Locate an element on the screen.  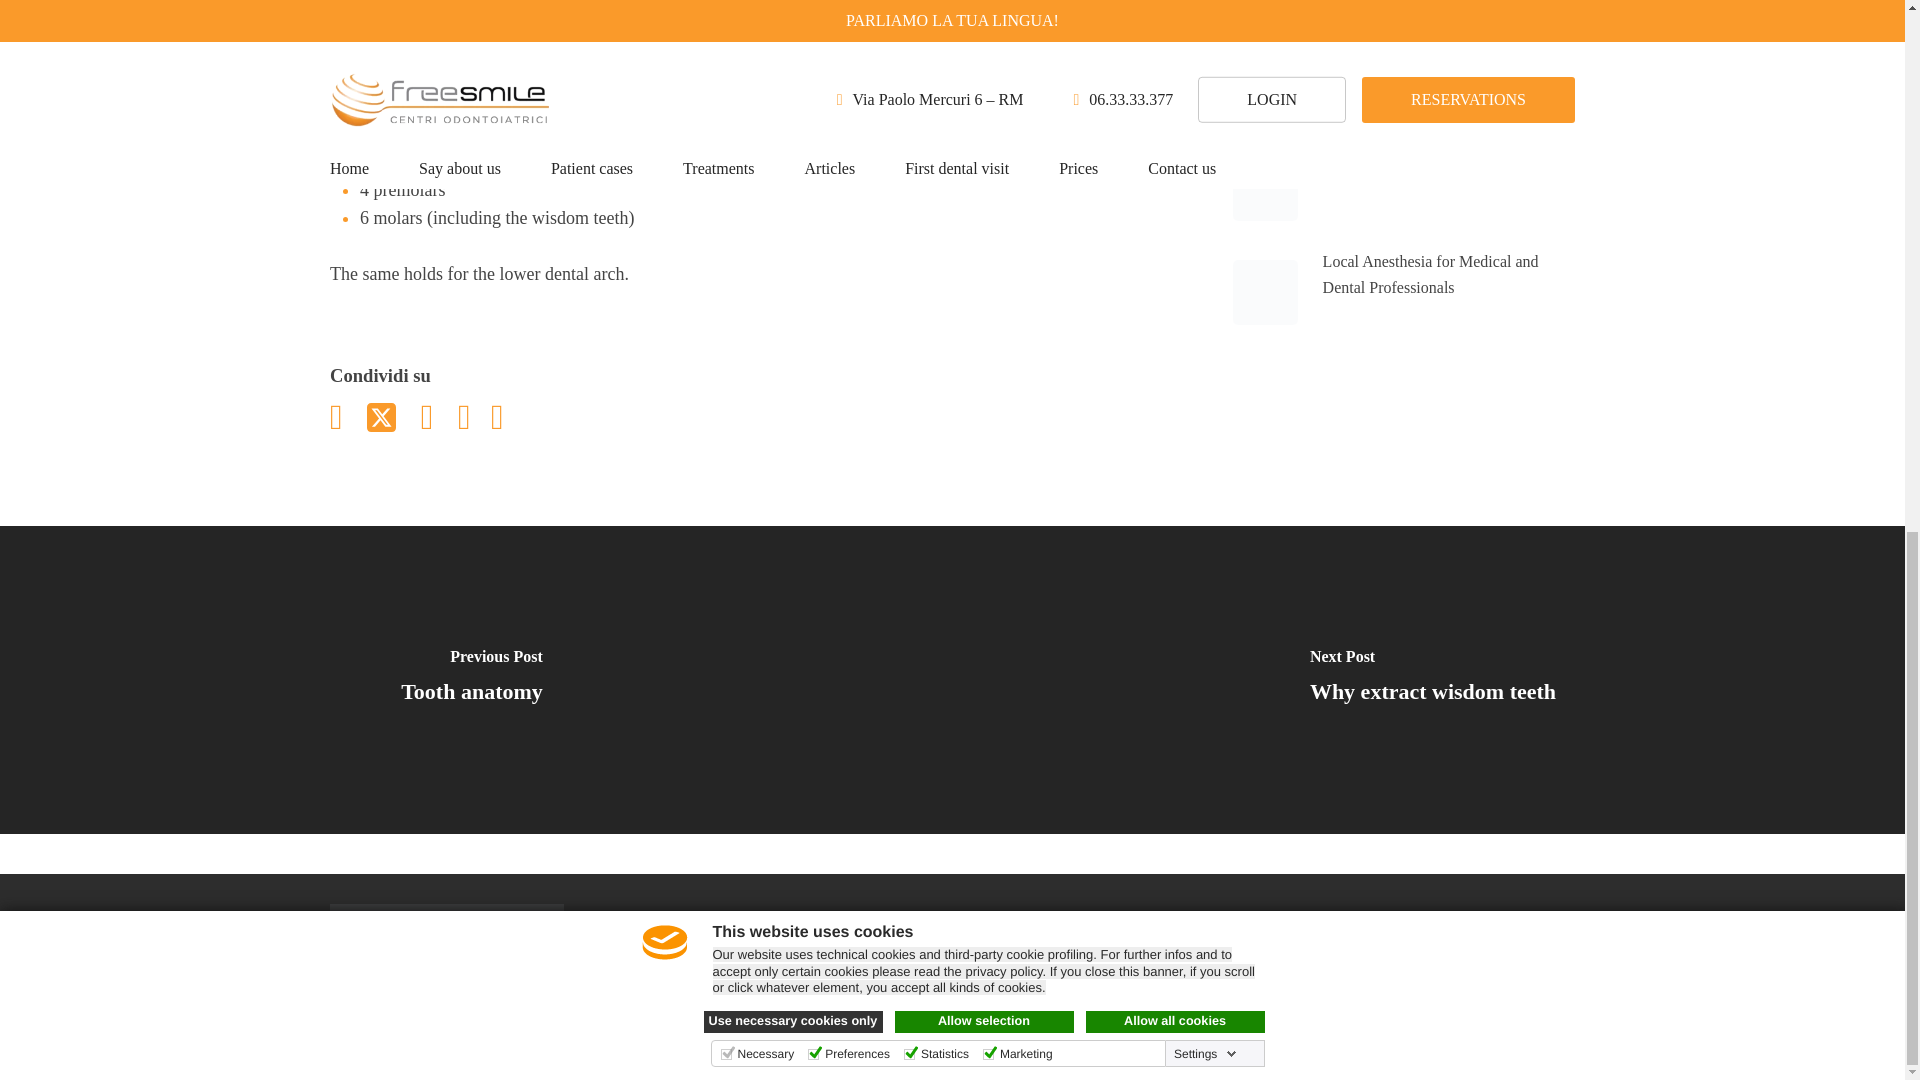
Settings is located at coordinates (1204, 8).